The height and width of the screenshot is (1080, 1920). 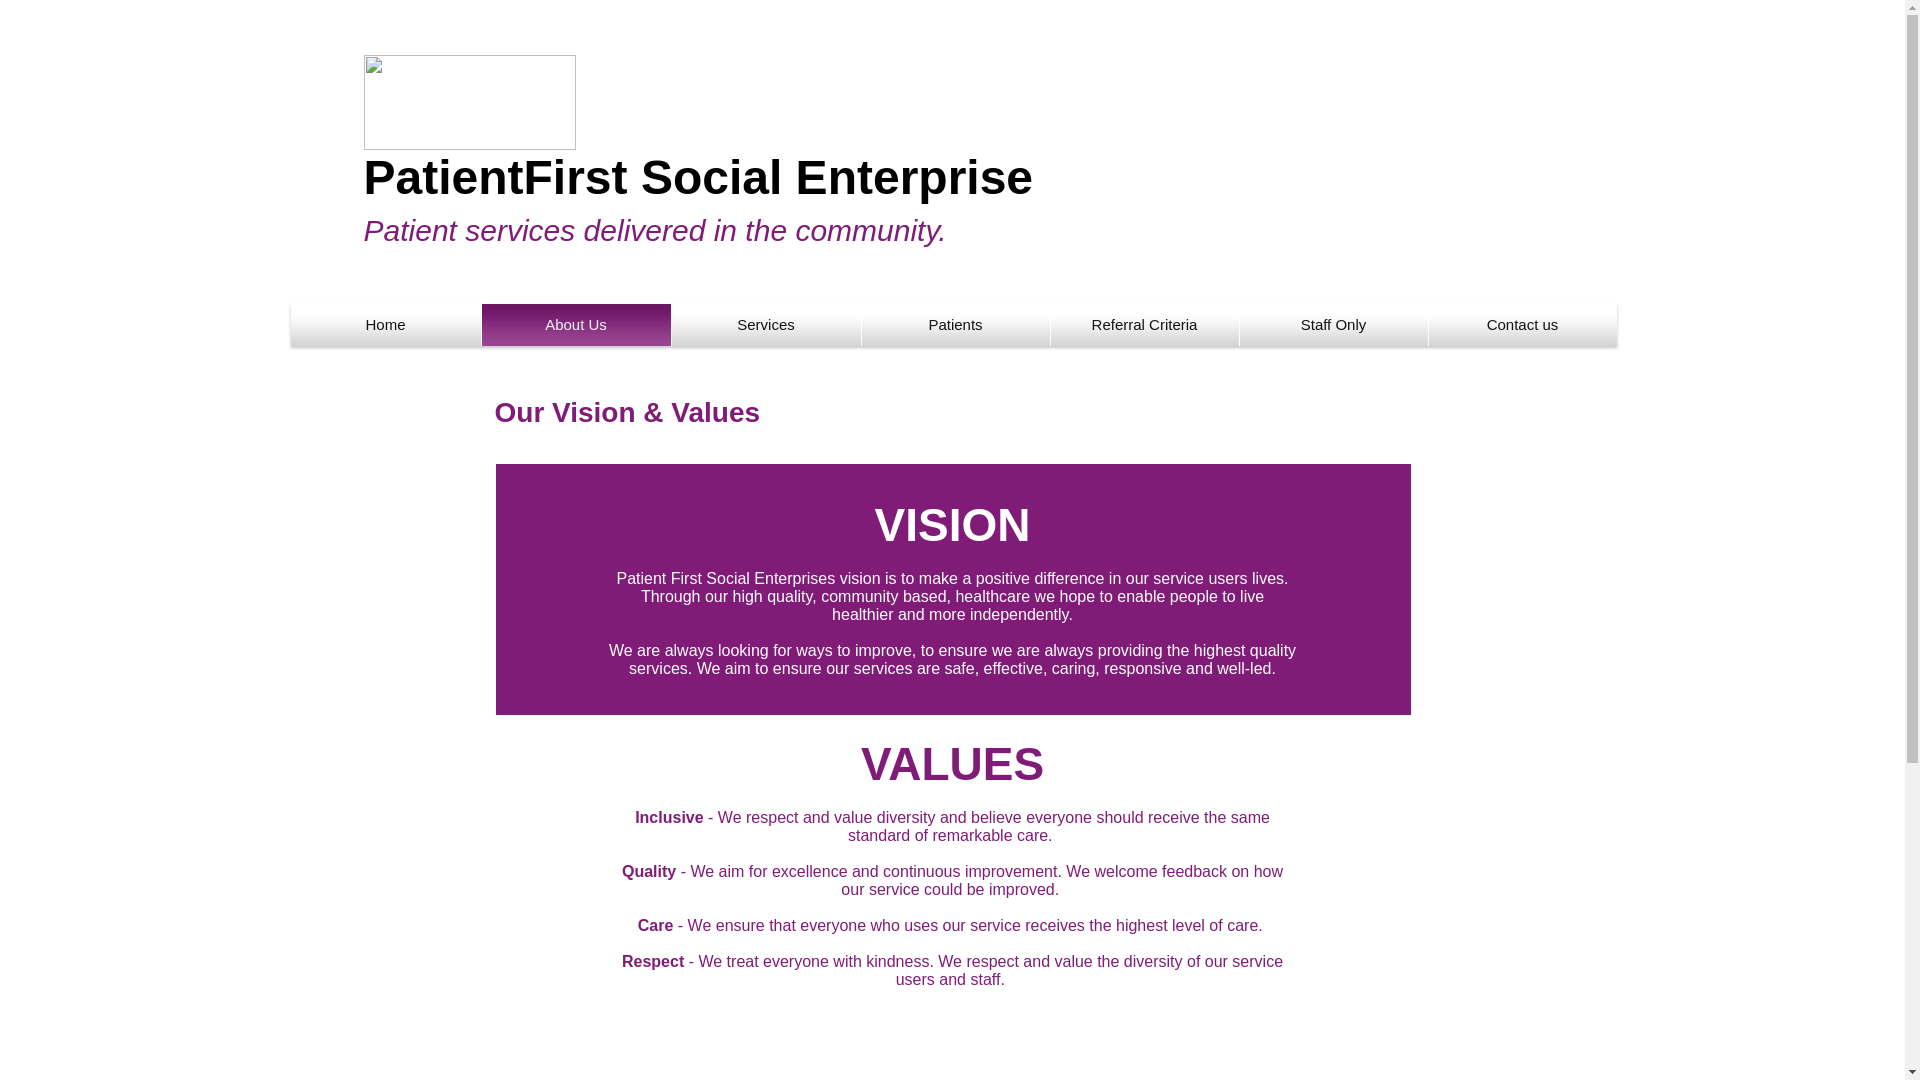 I want to click on Home, so click(x=384, y=324).